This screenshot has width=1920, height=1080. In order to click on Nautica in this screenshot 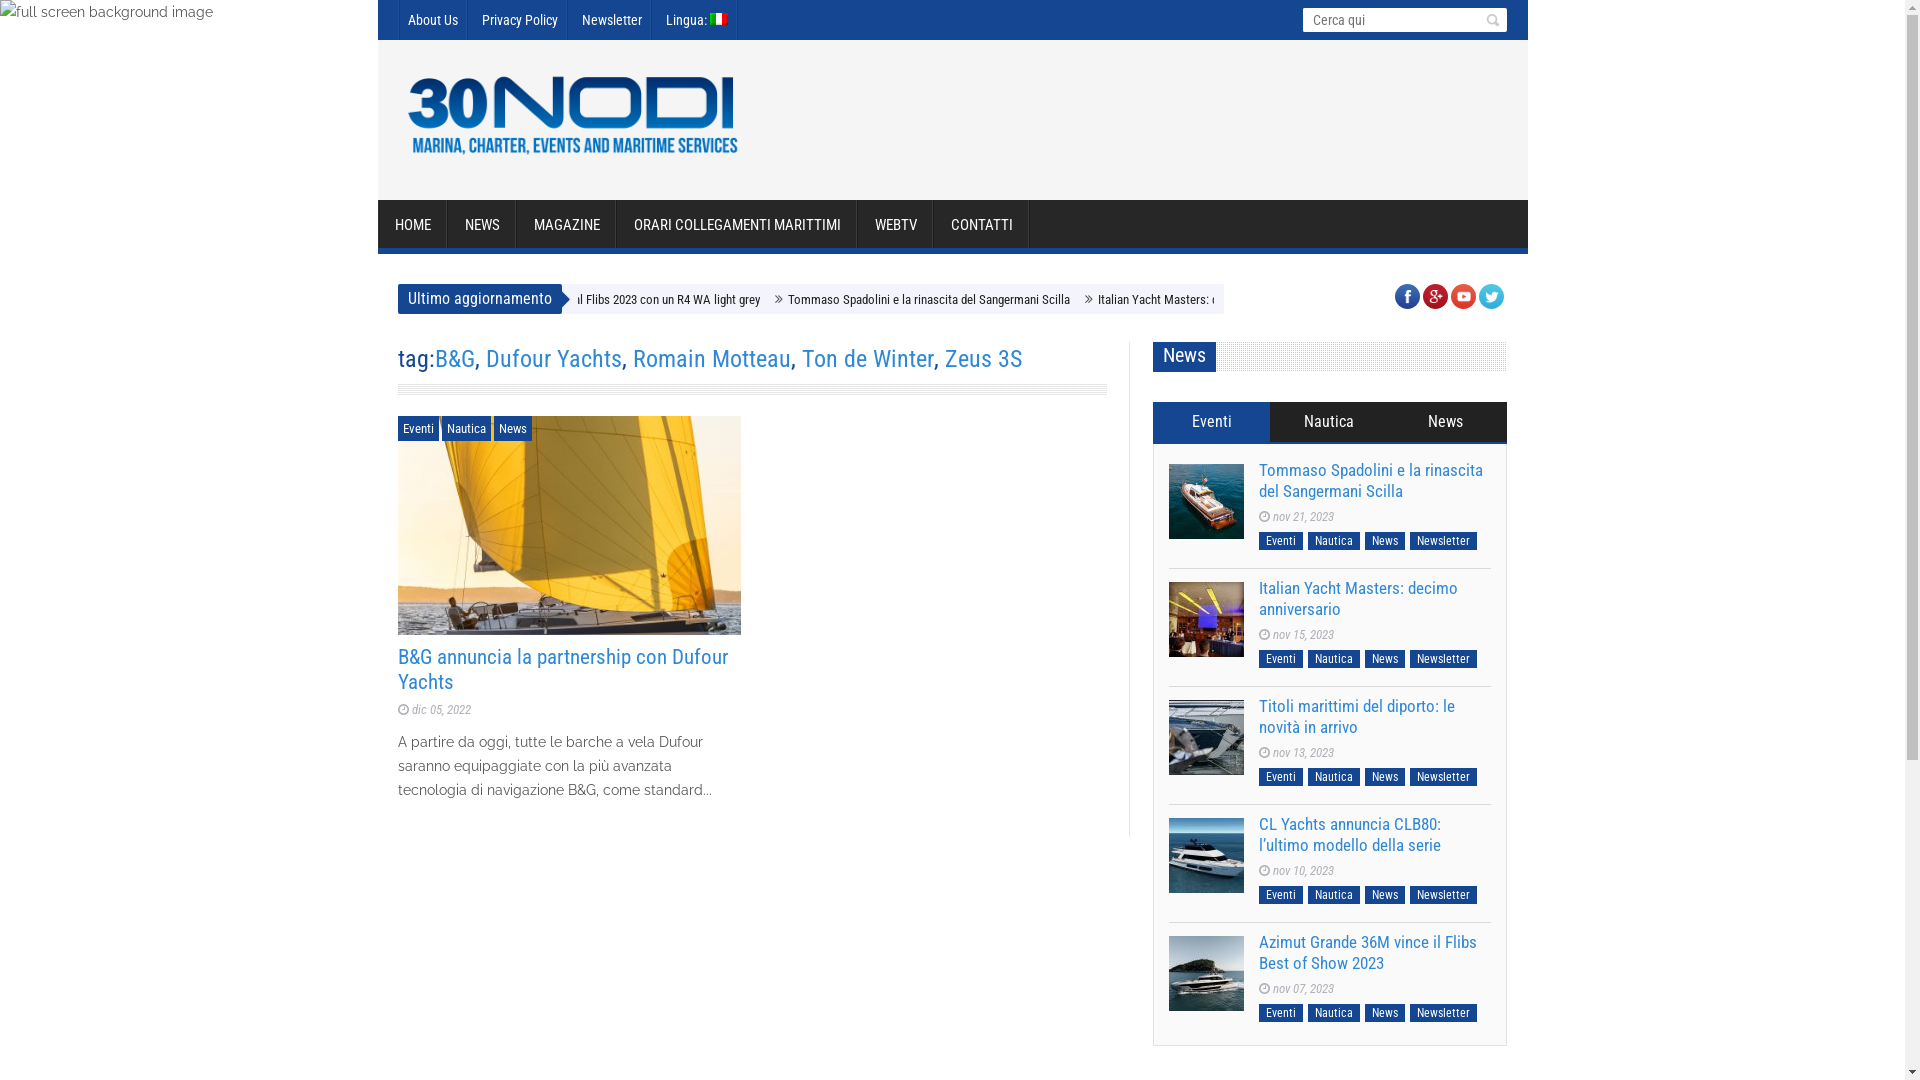, I will do `click(1328, 422)`.